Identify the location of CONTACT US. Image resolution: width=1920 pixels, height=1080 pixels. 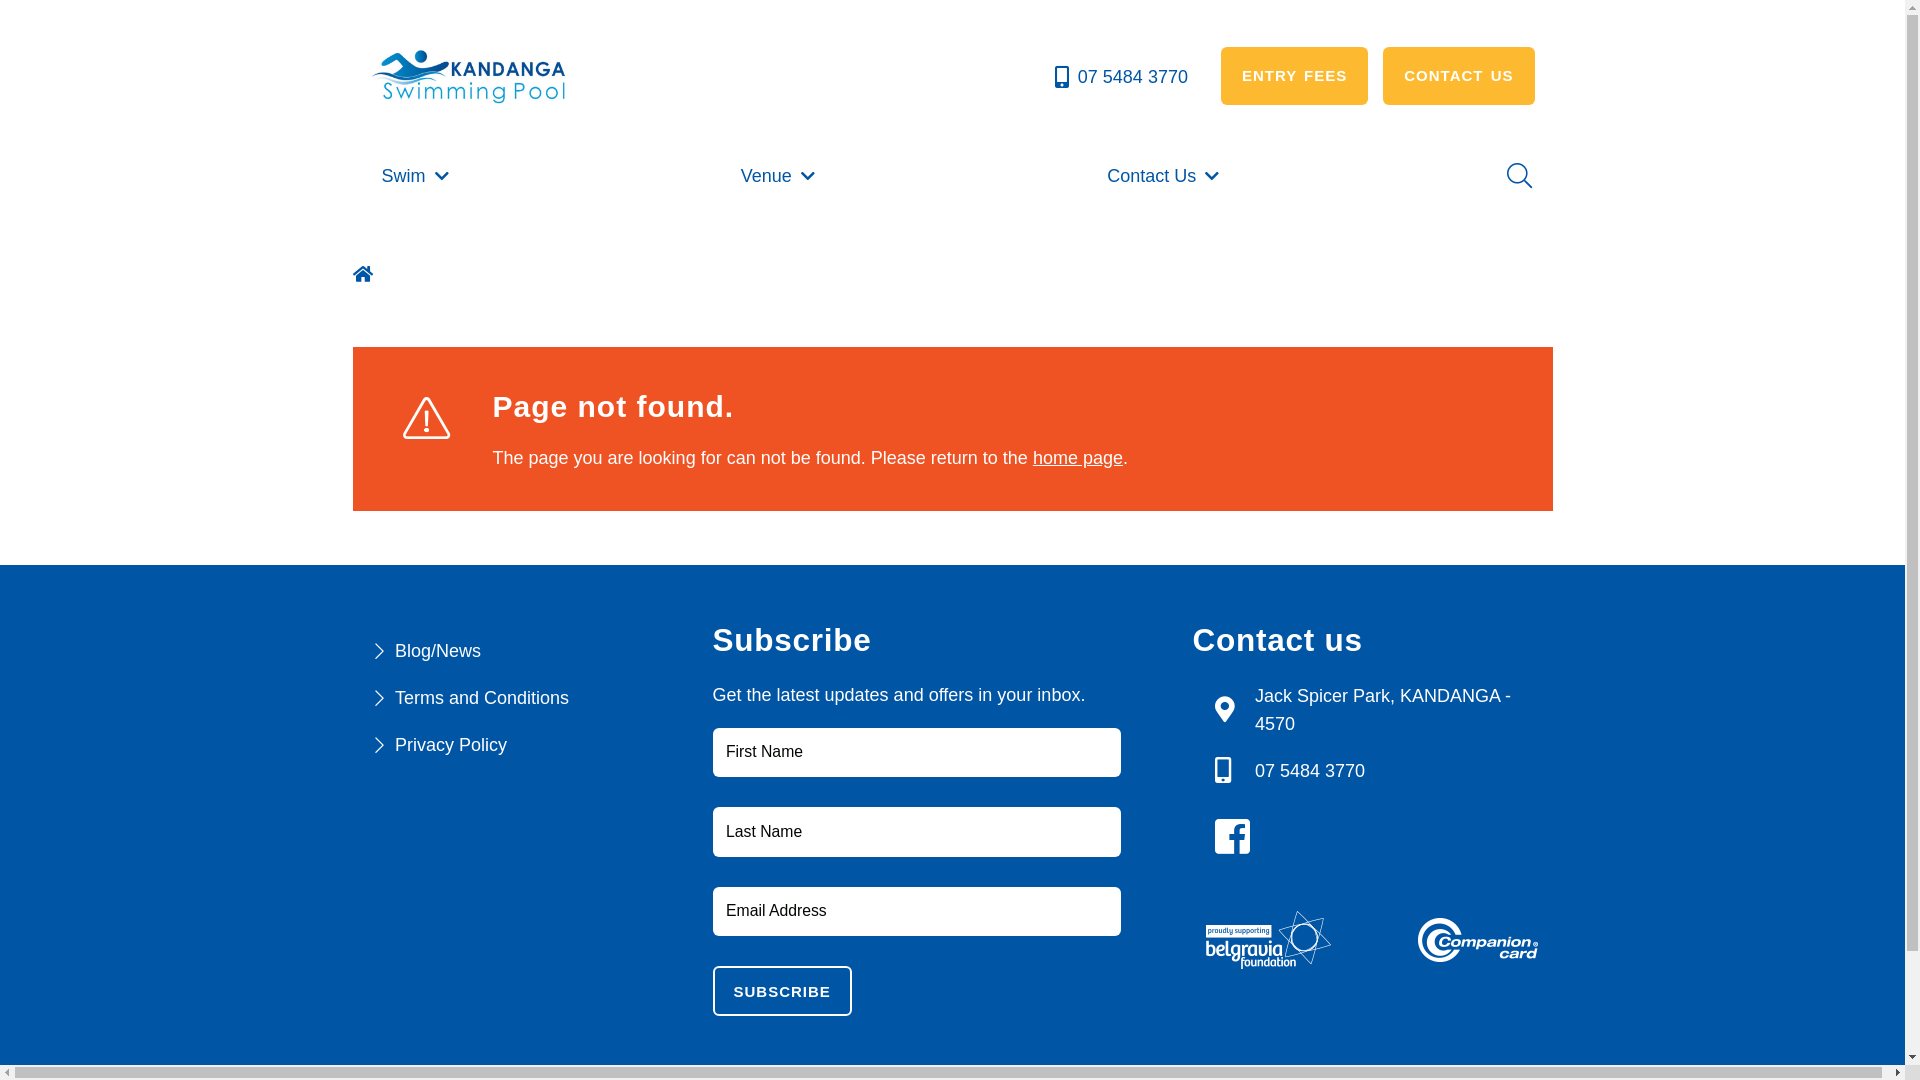
(1458, 76).